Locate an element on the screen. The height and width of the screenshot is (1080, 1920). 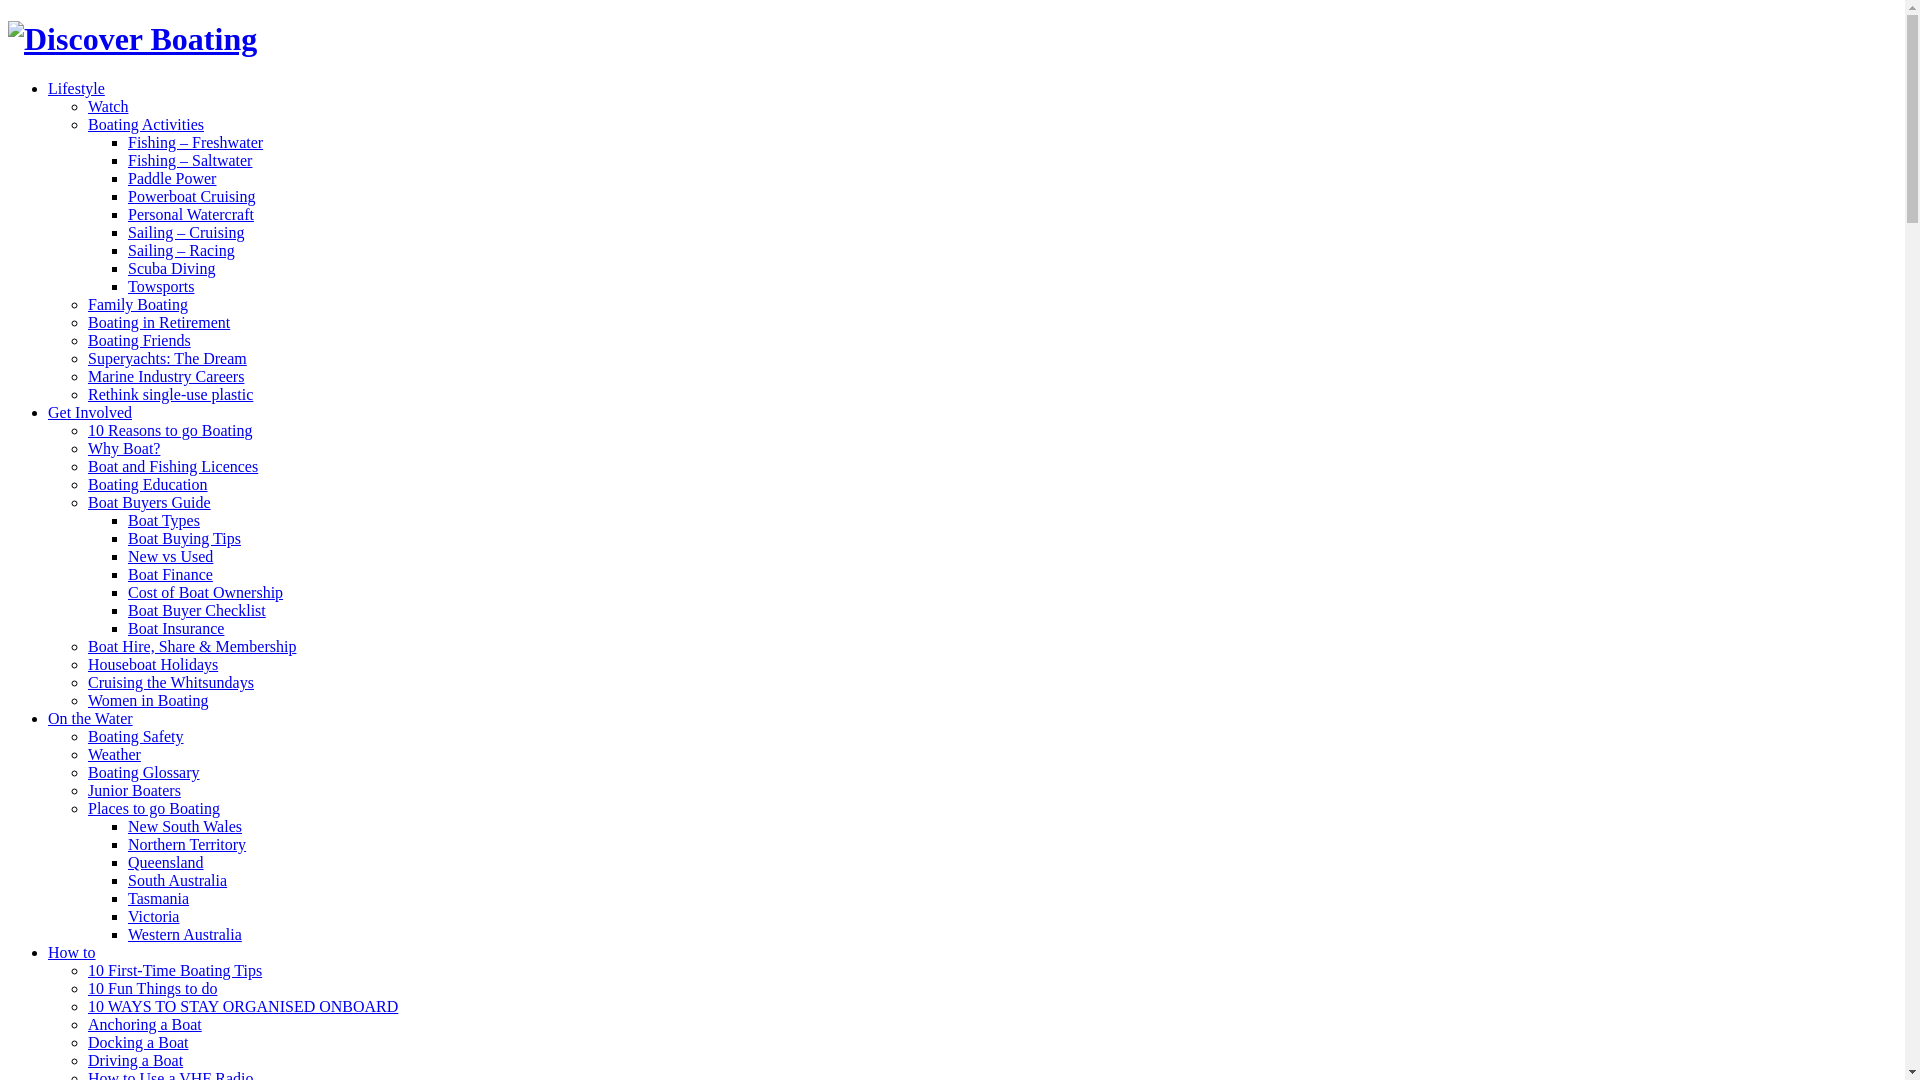
New vs Used is located at coordinates (170, 556).